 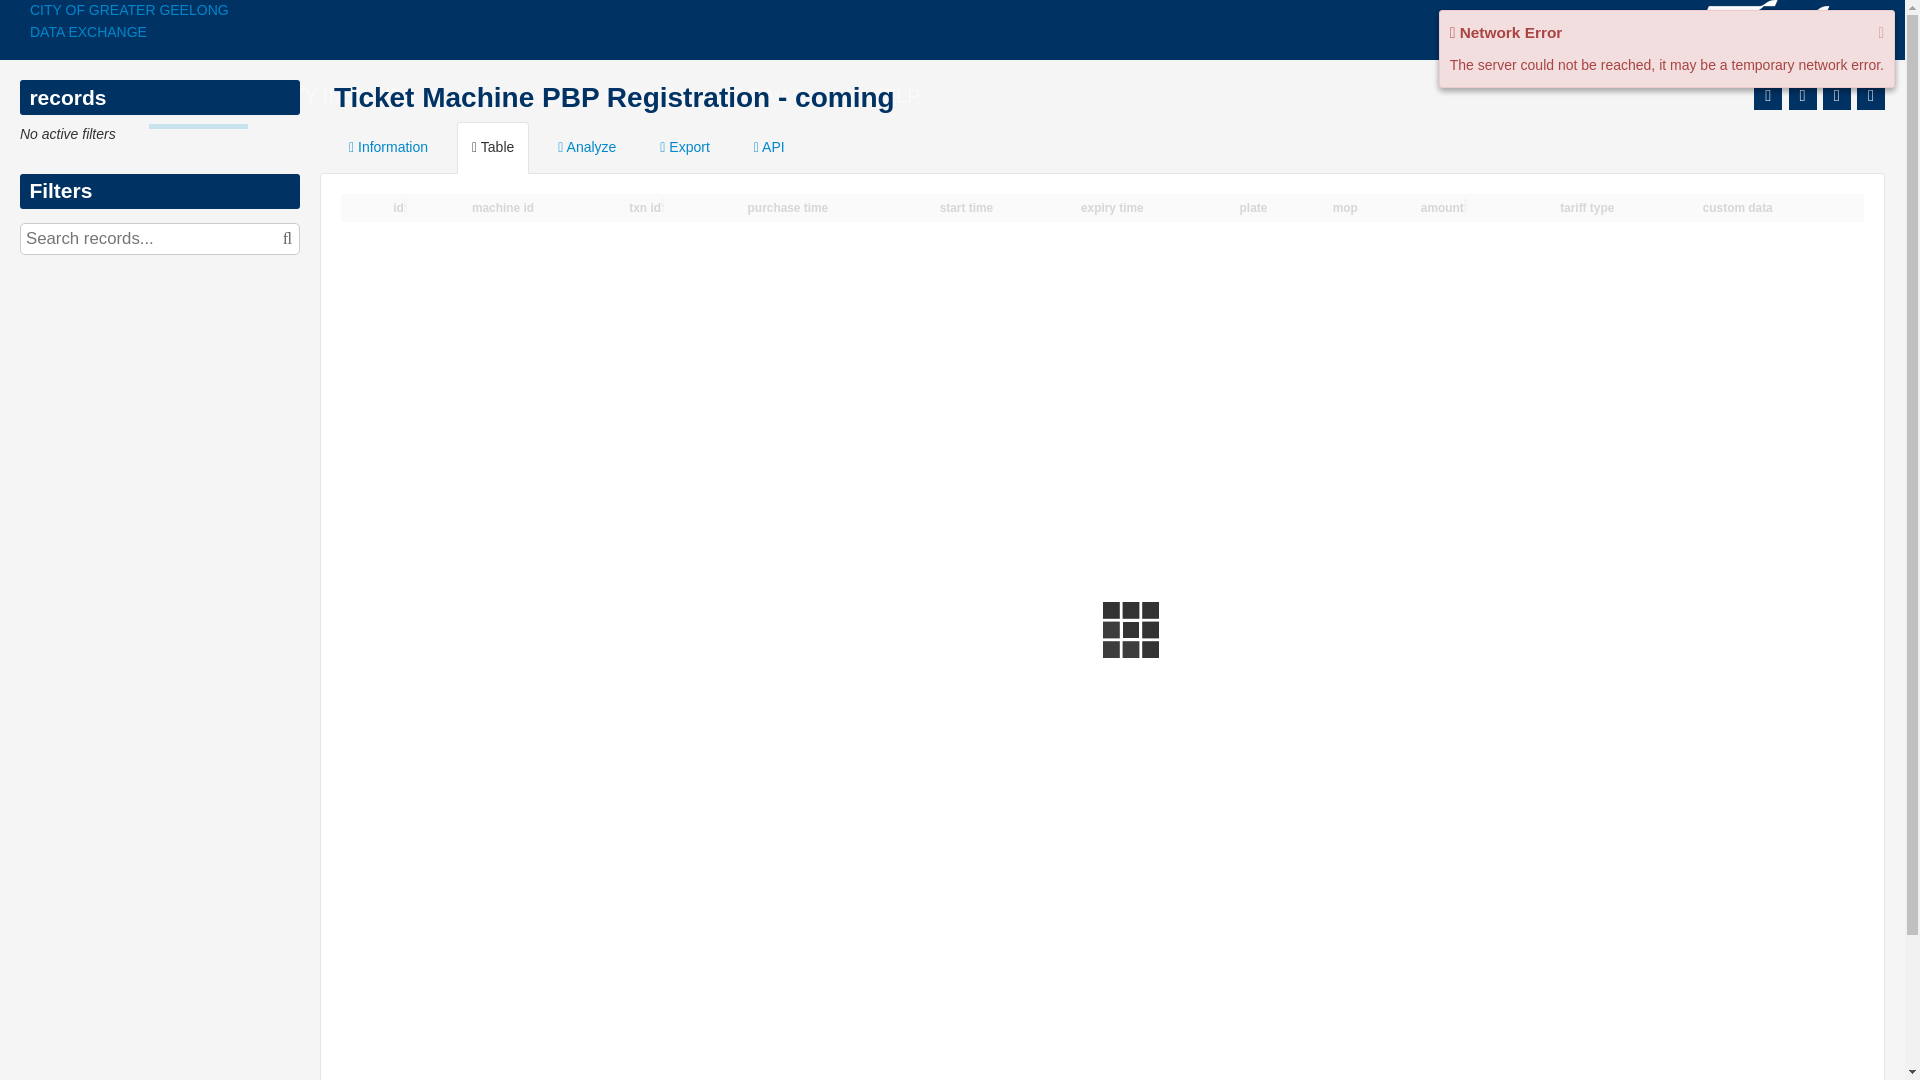 I want to click on HELP, so click(x=894, y=96).